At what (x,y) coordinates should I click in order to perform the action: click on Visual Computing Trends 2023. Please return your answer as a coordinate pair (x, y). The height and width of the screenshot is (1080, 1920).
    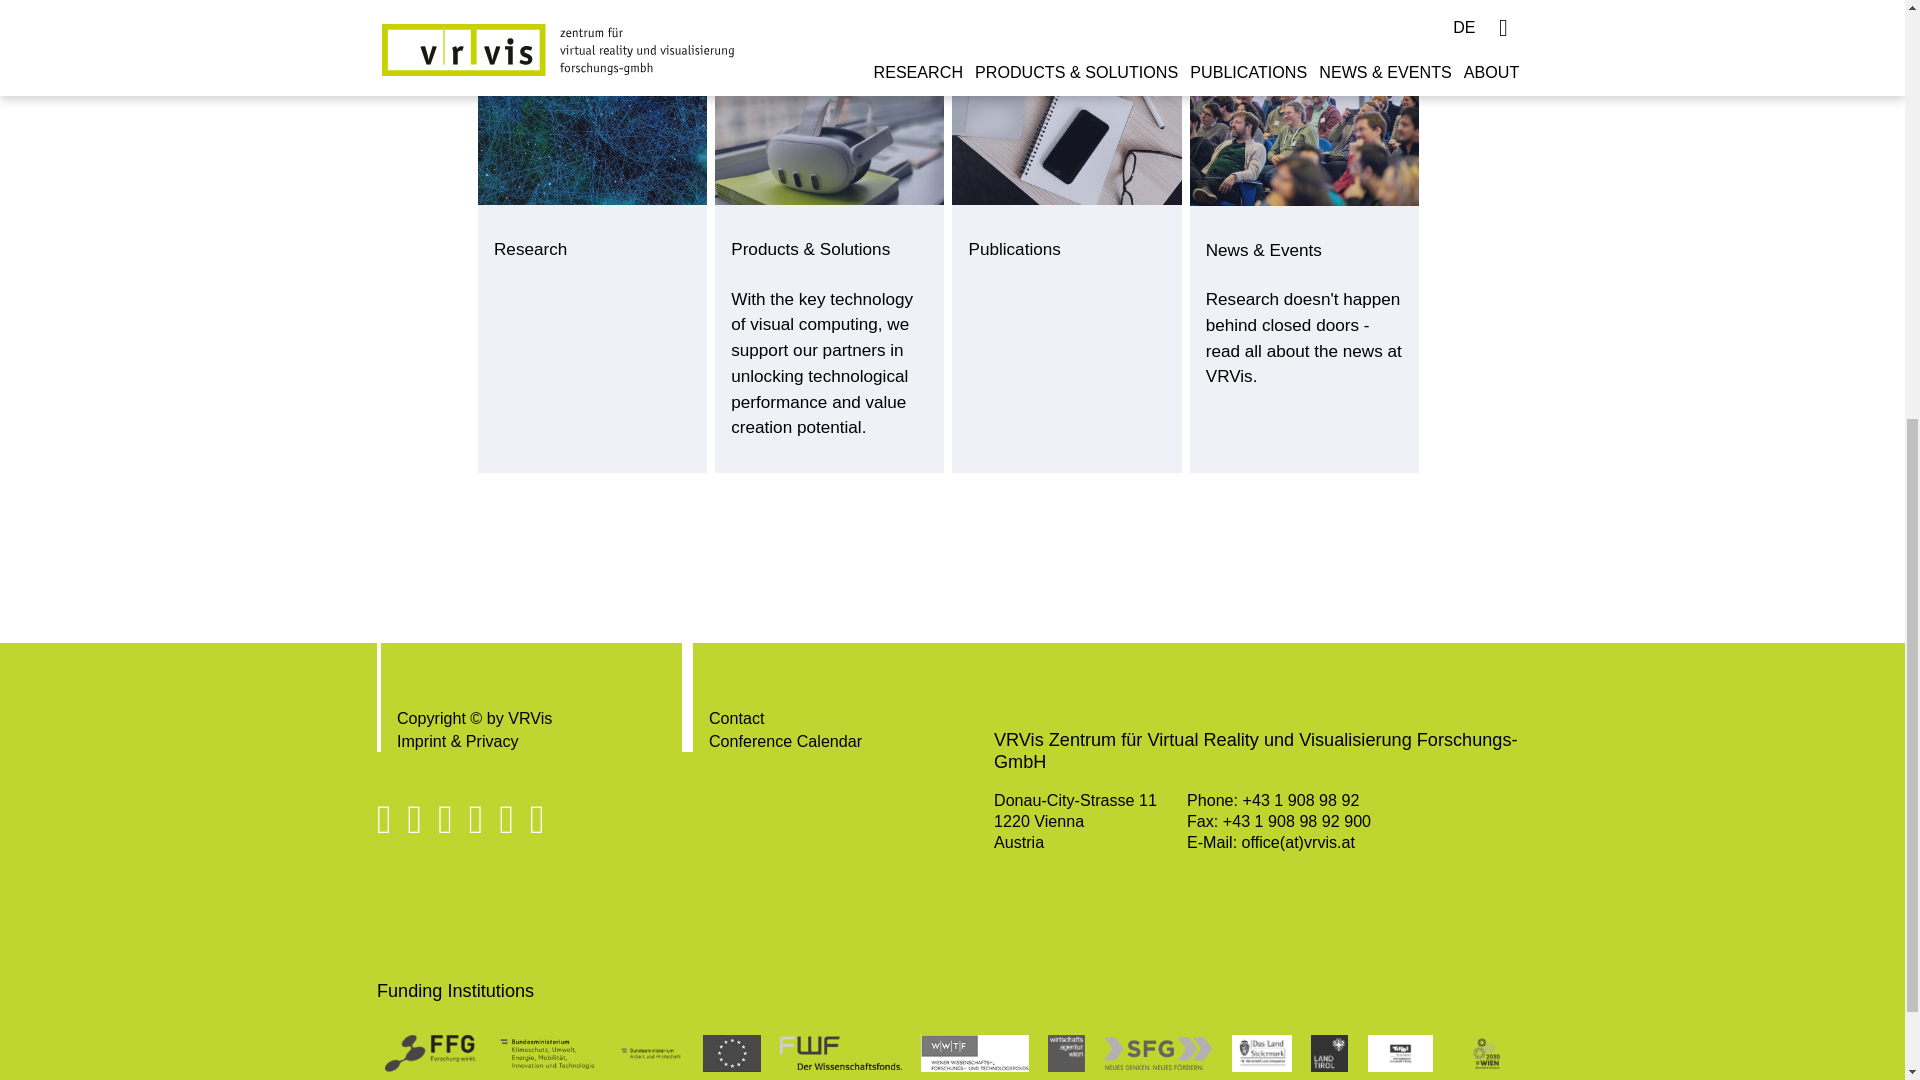
    Looking at the image, I should click on (1304, 138).